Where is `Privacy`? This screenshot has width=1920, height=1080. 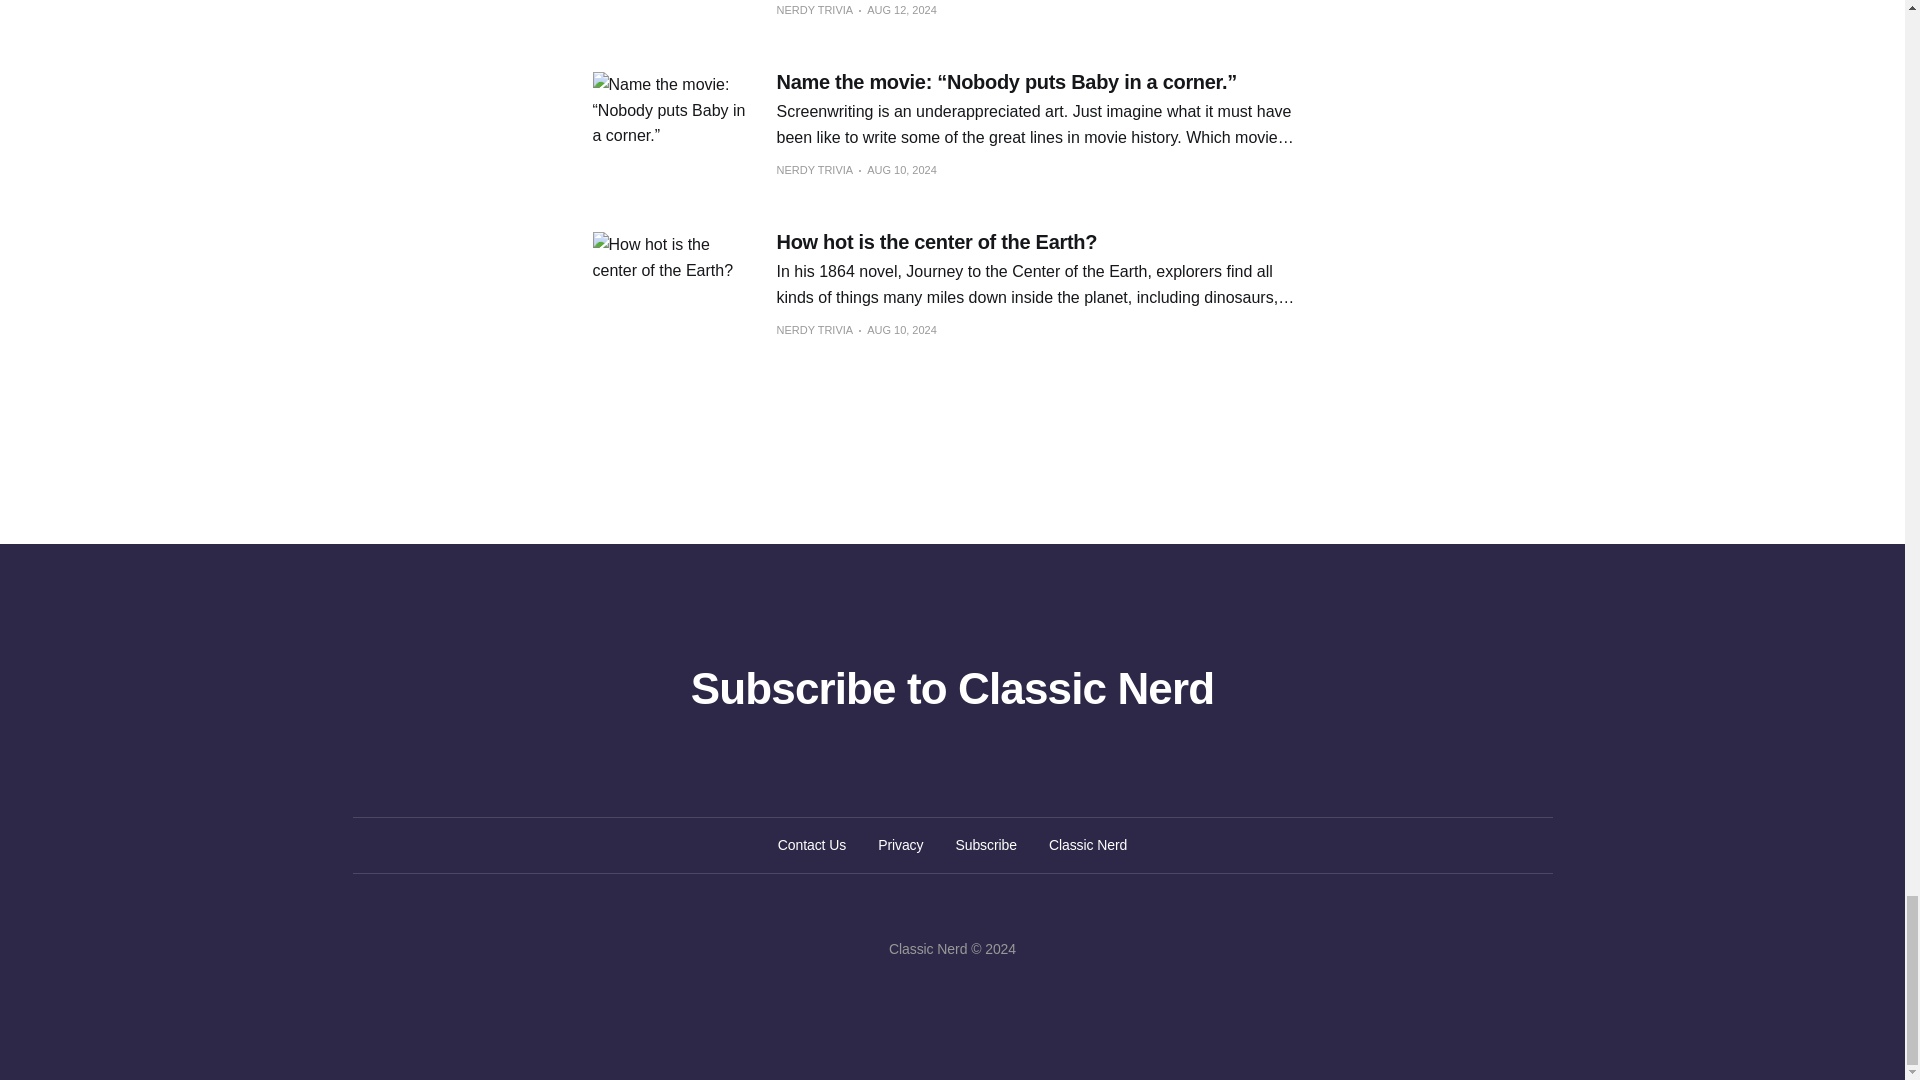
Privacy is located at coordinates (900, 844).